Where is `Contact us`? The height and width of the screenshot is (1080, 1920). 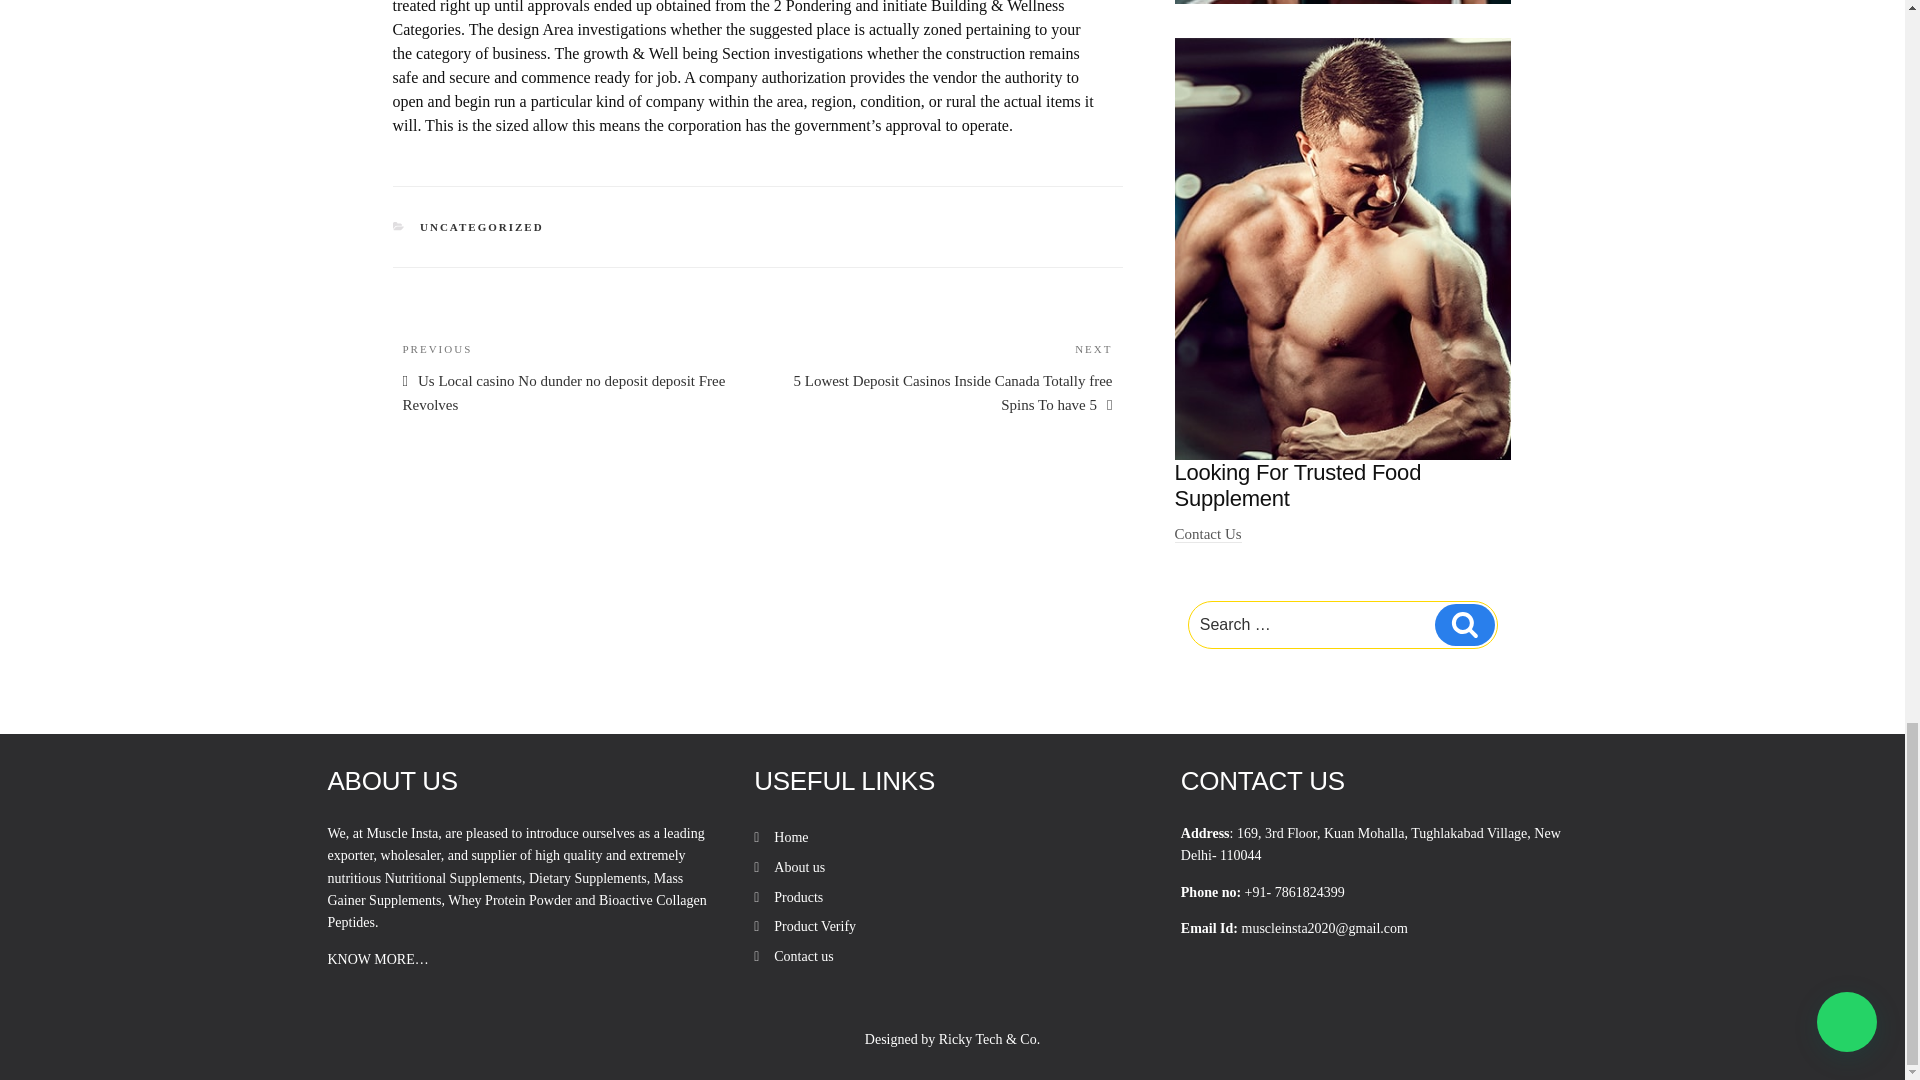 Contact us is located at coordinates (803, 956).